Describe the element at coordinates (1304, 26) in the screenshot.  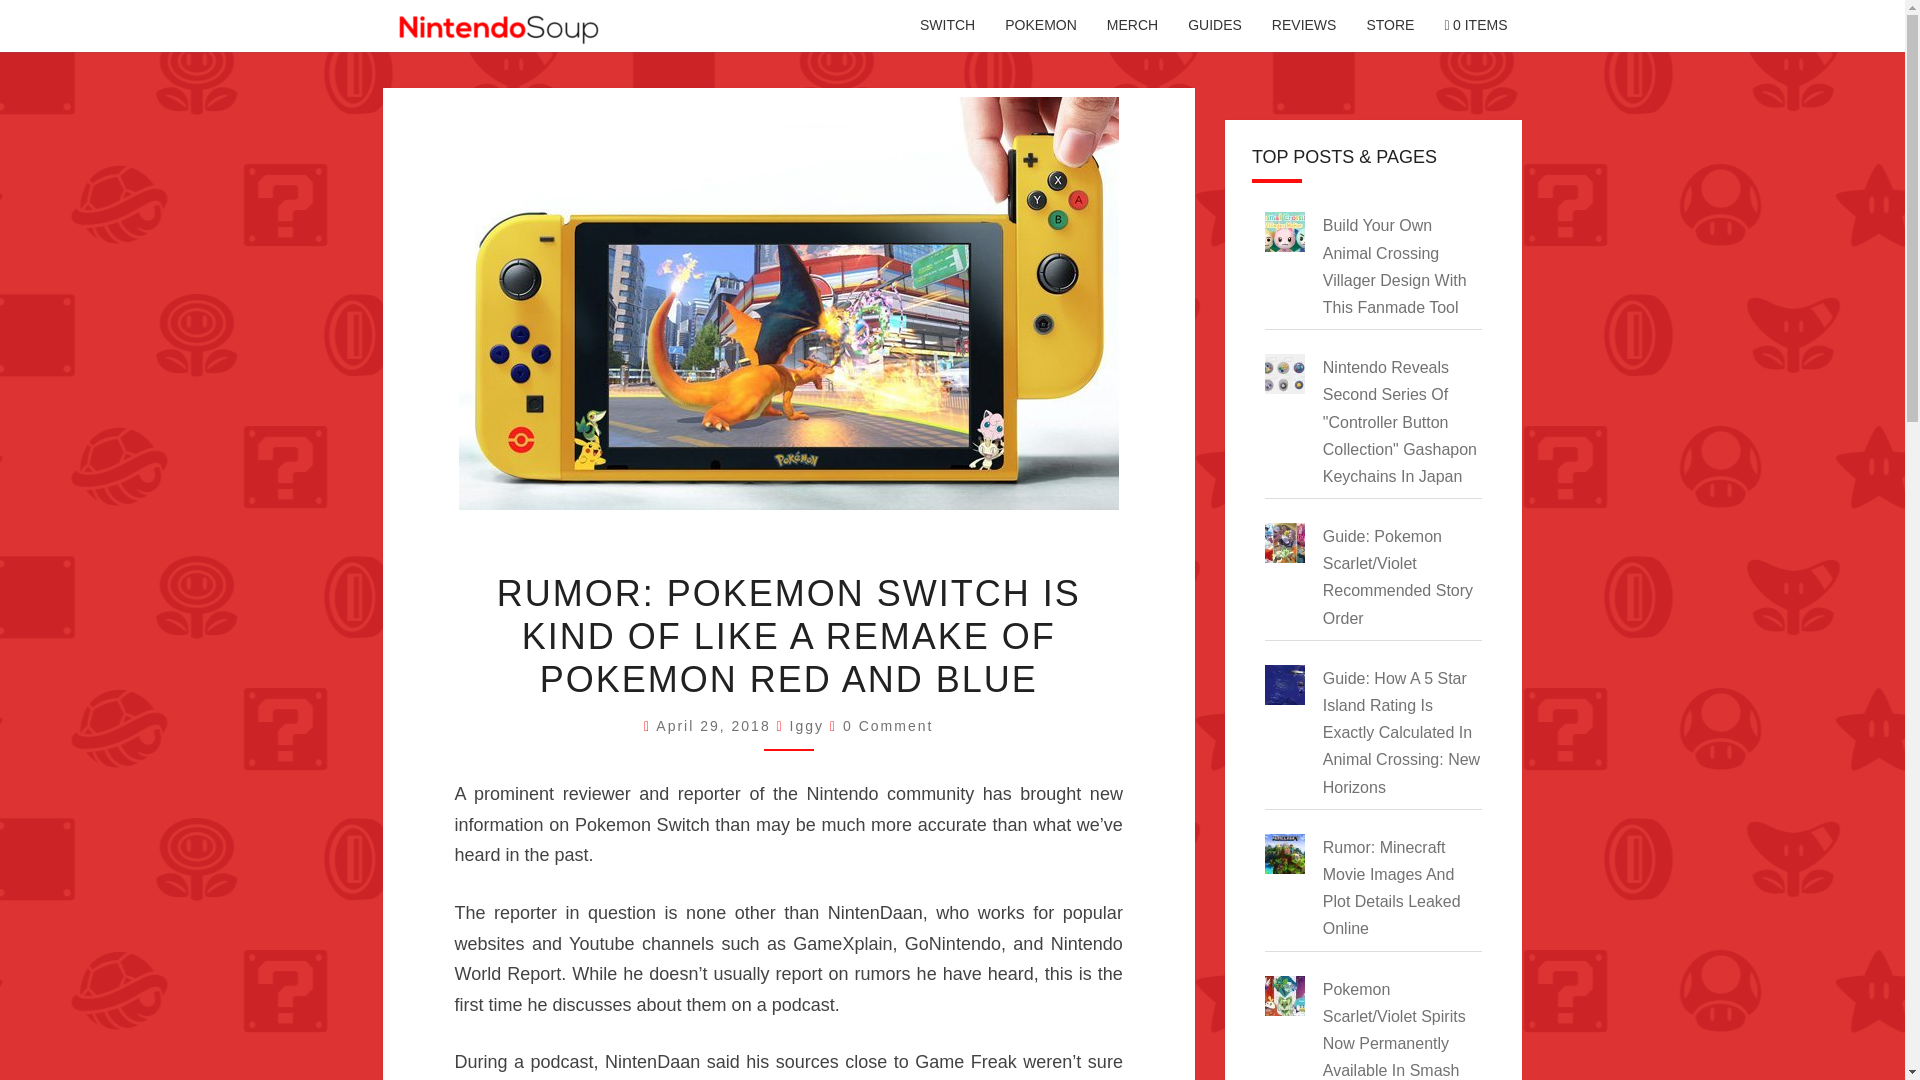
I see `REVIEWS` at that location.